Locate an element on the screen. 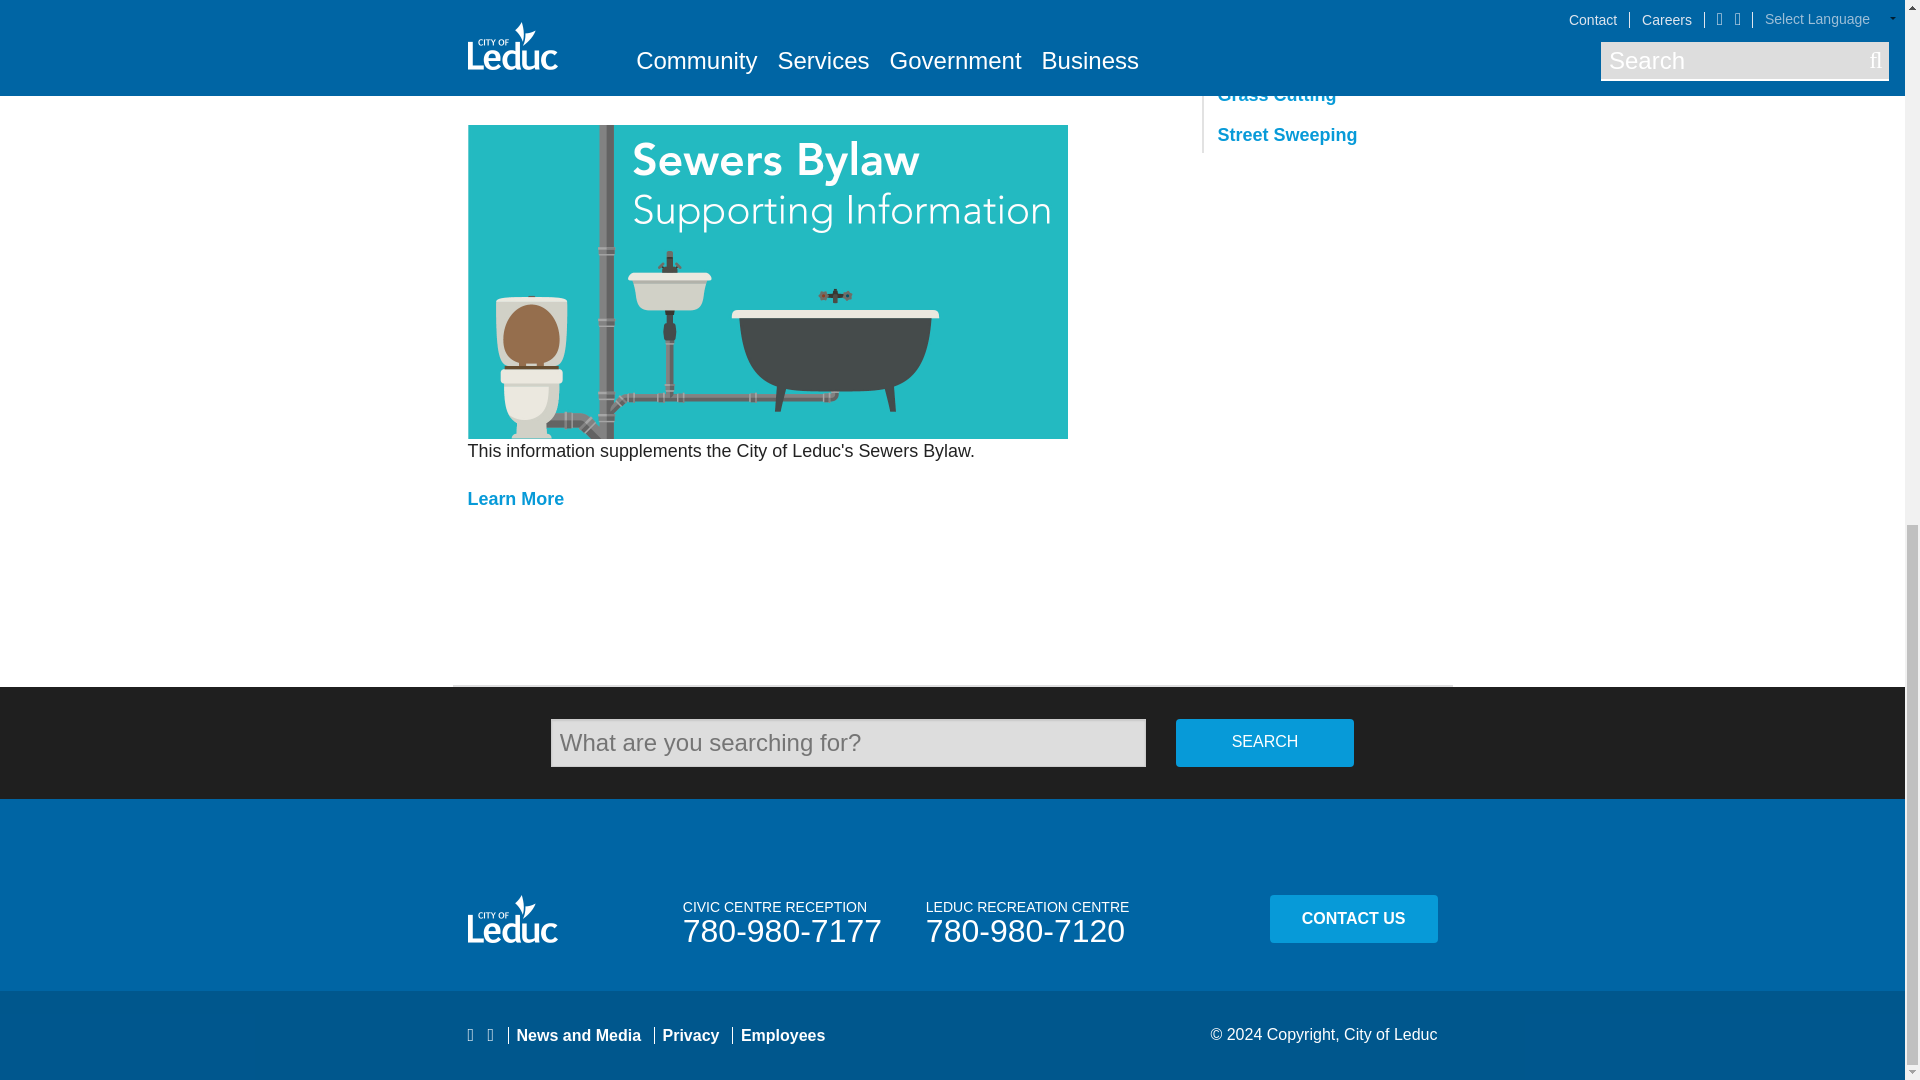  City of Leduc Home is located at coordinates (513, 918).